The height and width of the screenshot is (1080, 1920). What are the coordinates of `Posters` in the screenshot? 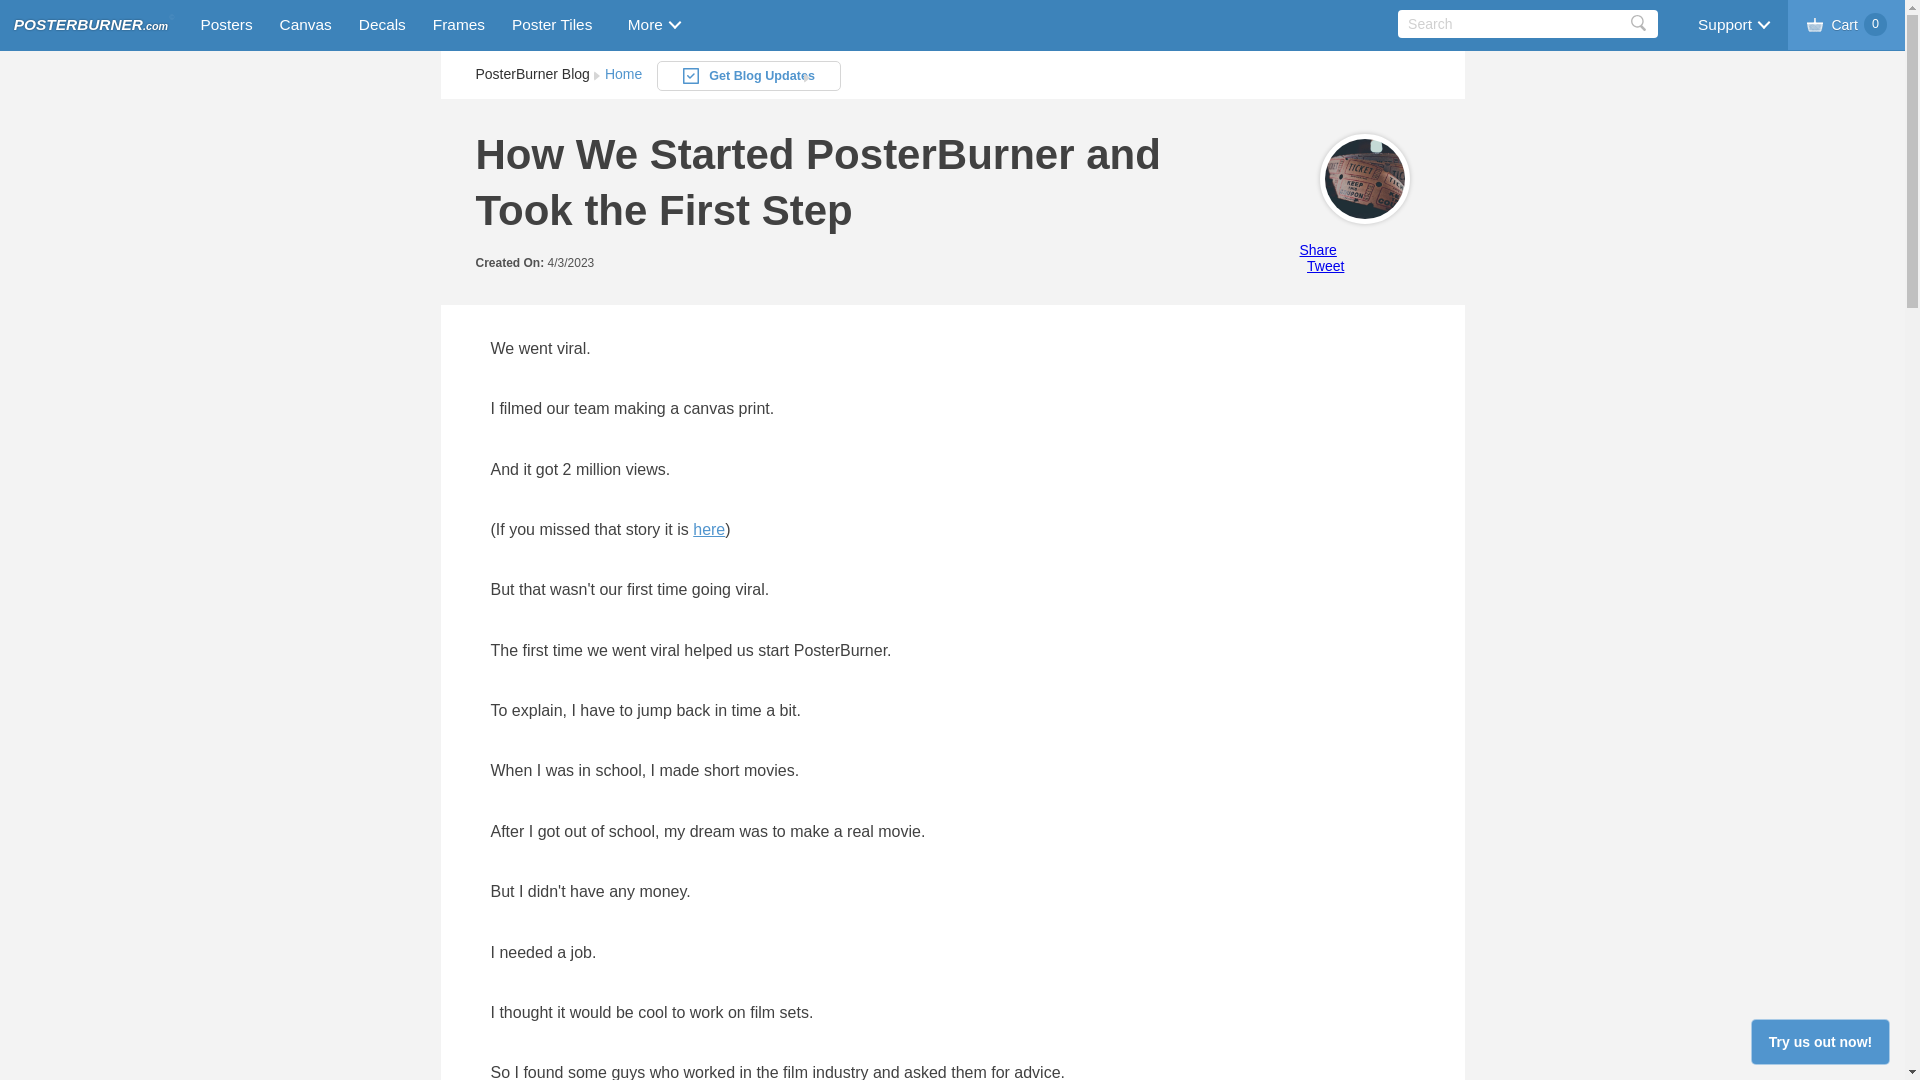 It's located at (222, 24).